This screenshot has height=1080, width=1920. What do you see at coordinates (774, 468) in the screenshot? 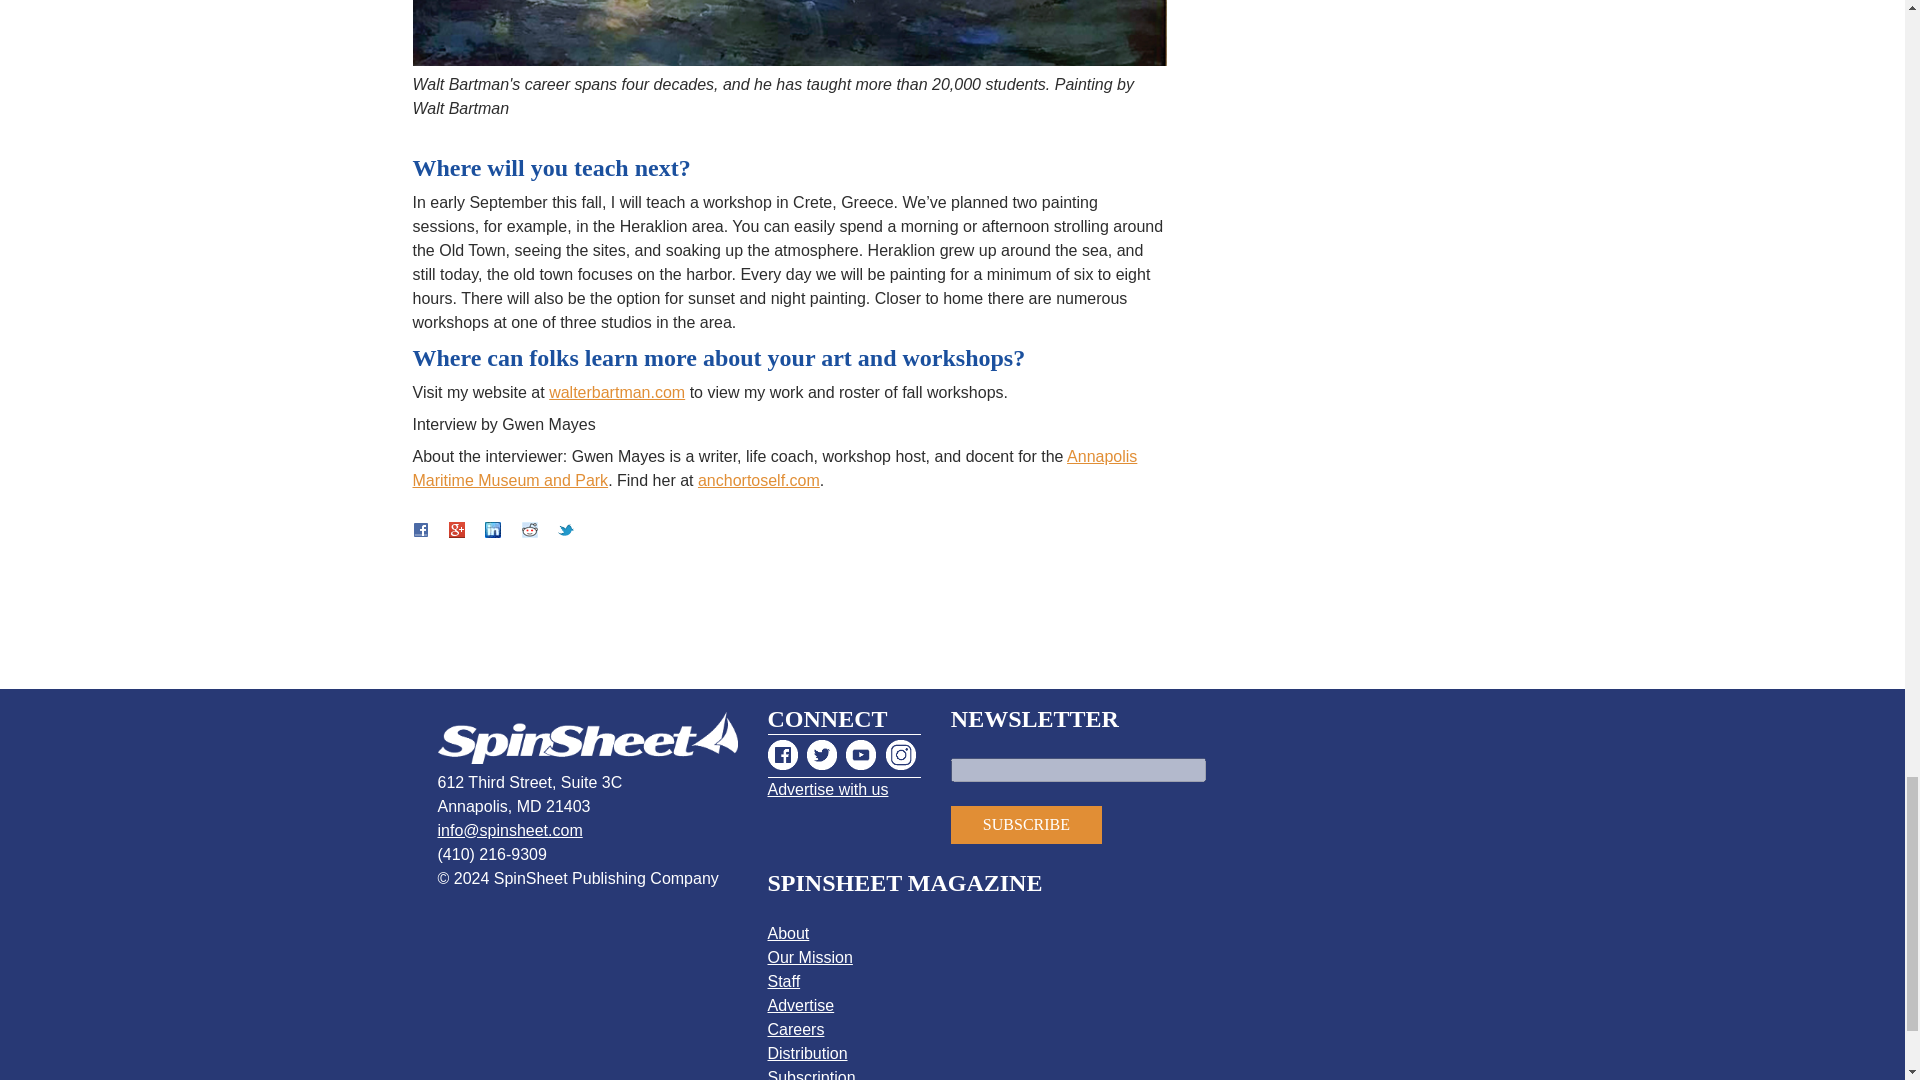
I see `Annapolis Maritime Museum and Park` at bounding box center [774, 468].